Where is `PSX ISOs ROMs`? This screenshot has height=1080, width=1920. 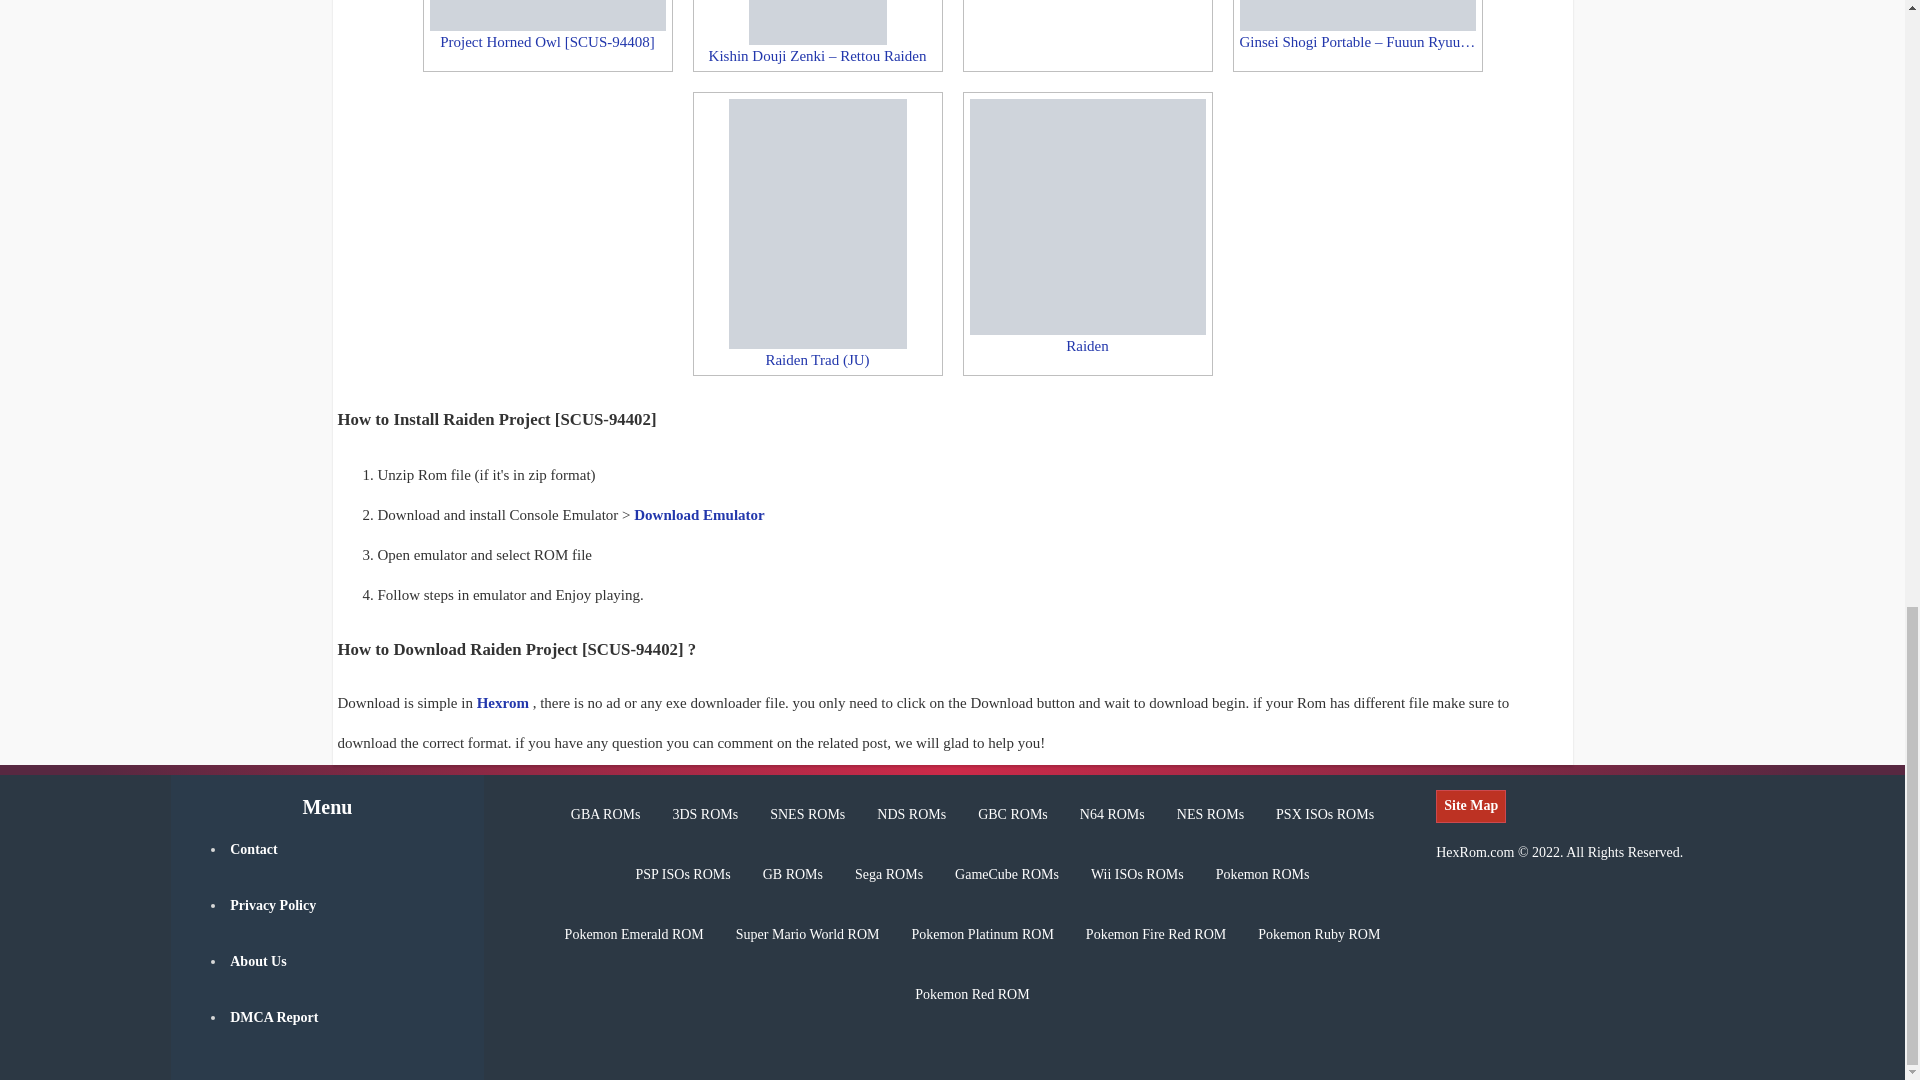 PSX ISOs ROMs is located at coordinates (1324, 818).